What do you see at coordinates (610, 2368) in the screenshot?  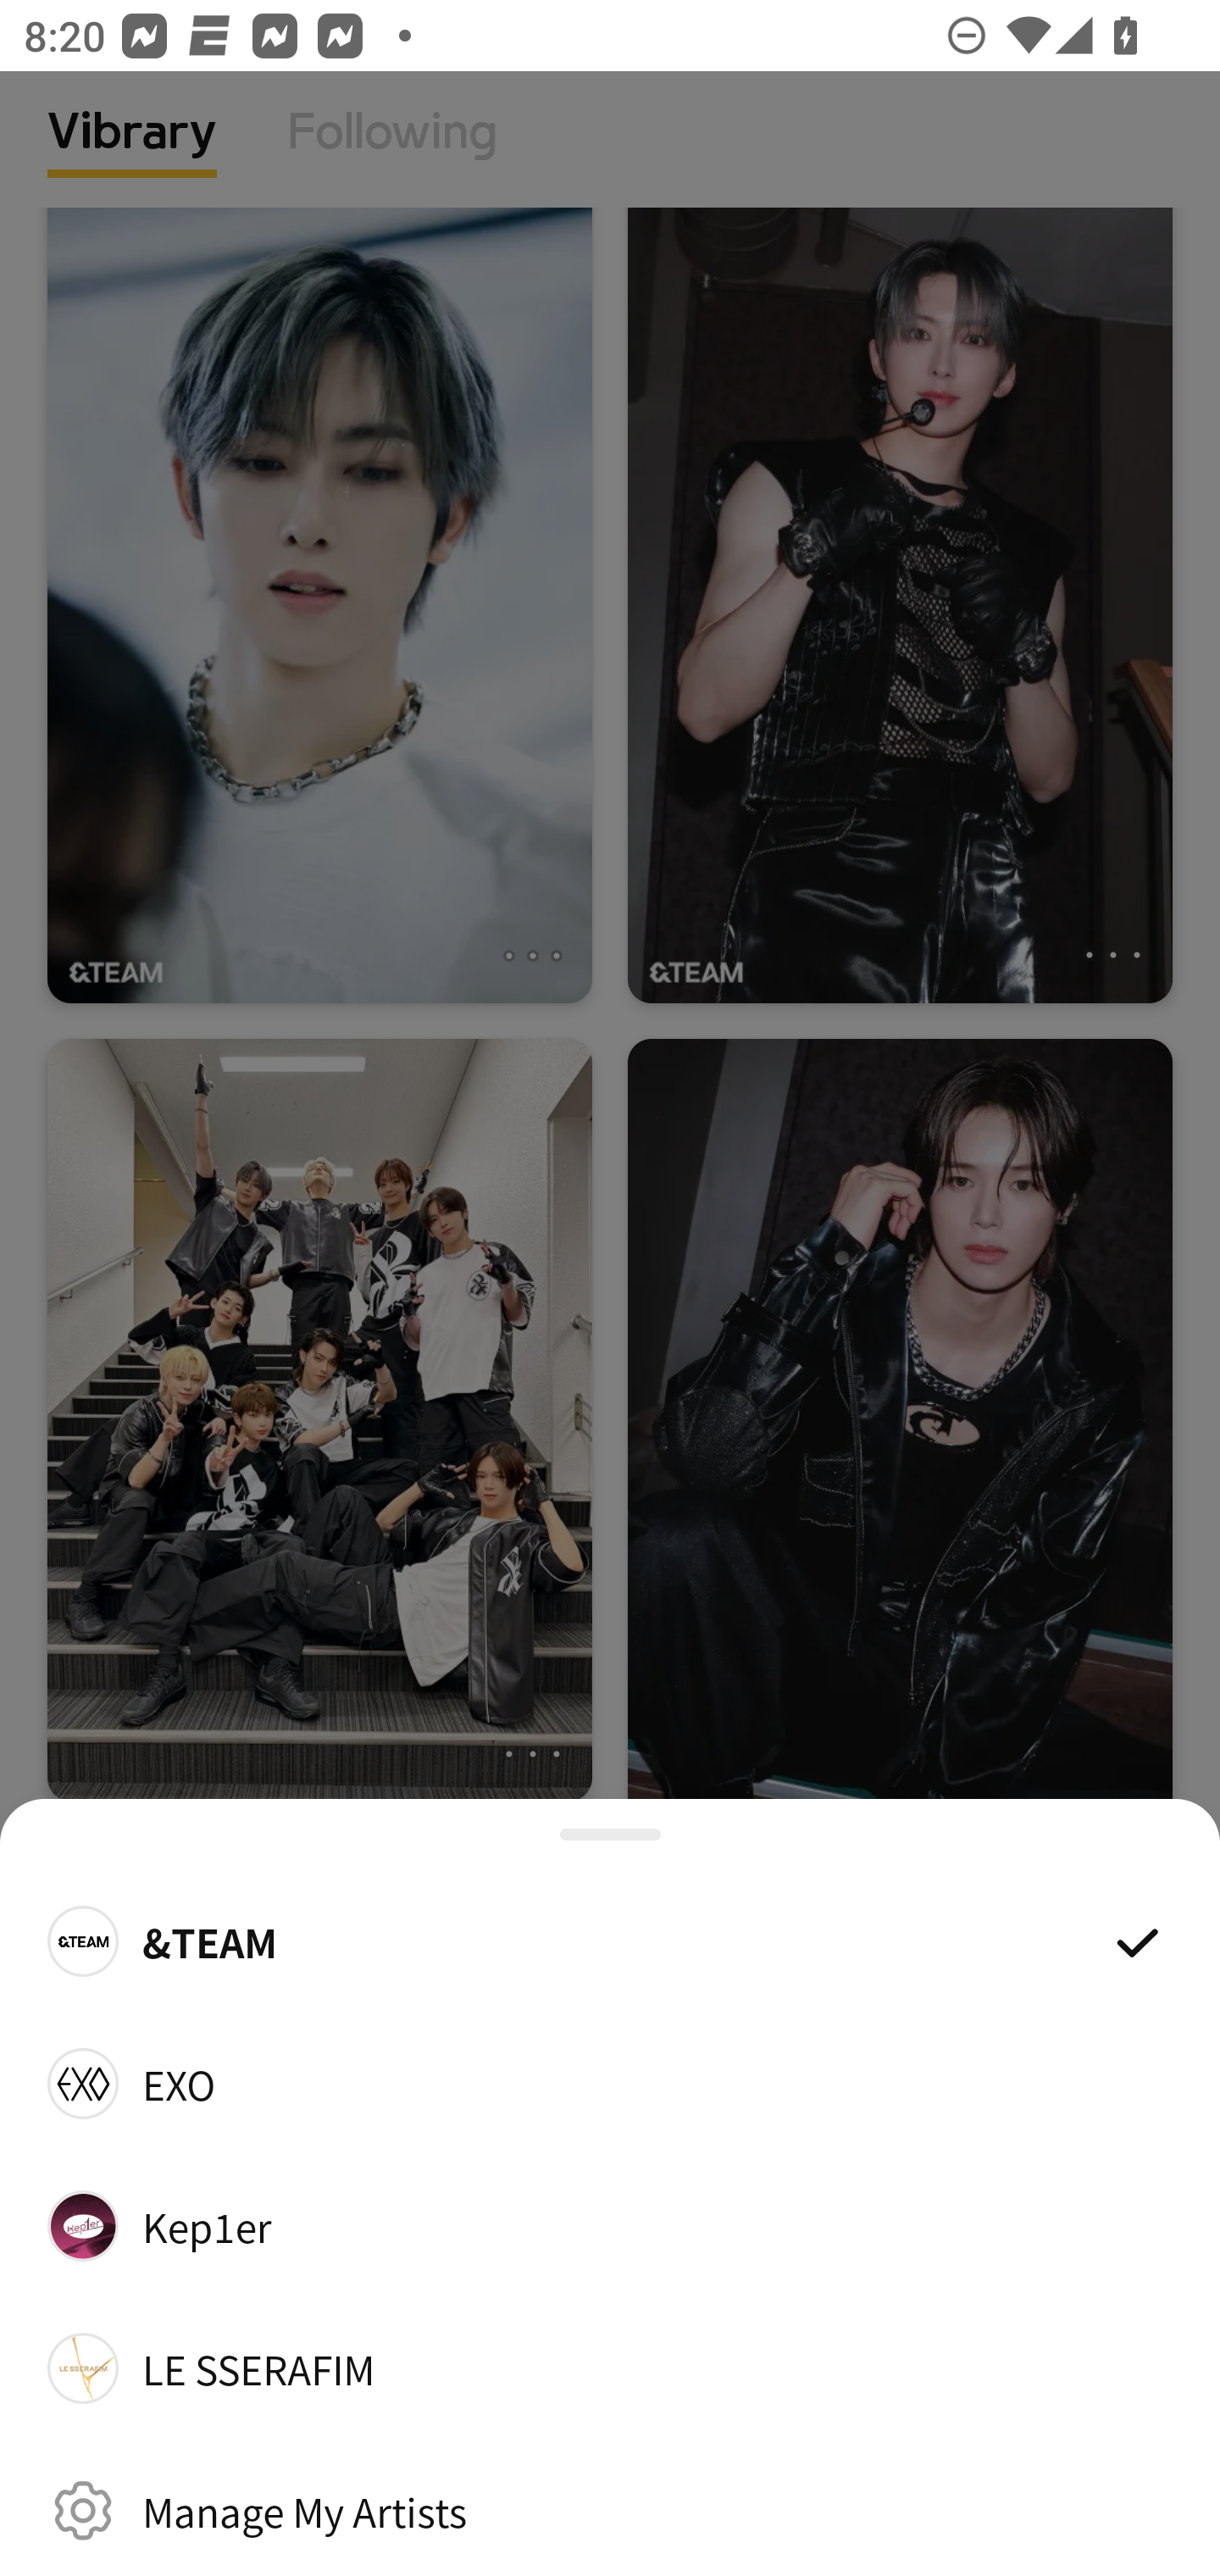 I see `LE SSERAFIM` at bounding box center [610, 2368].